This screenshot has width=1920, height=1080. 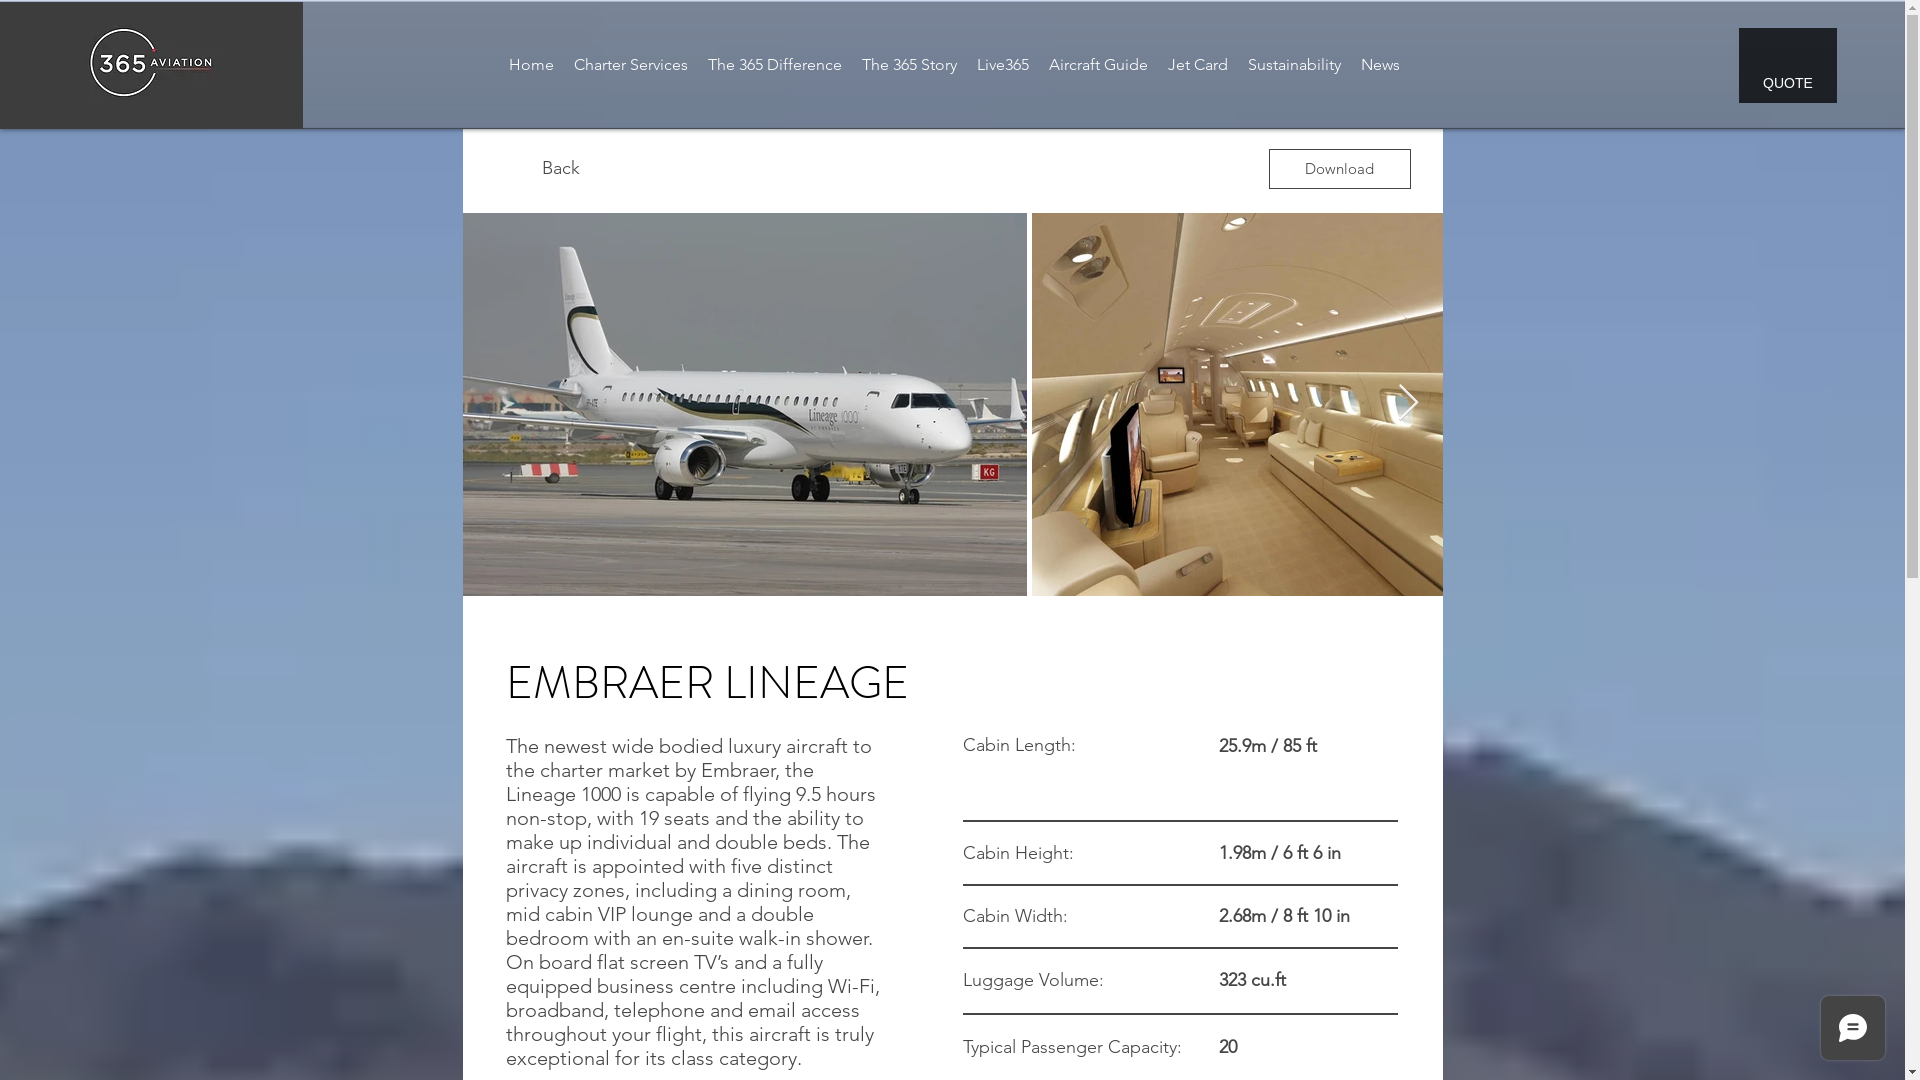 What do you see at coordinates (1380, 65) in the screenshot?
I see `News` at bounding box center [1380, 65].